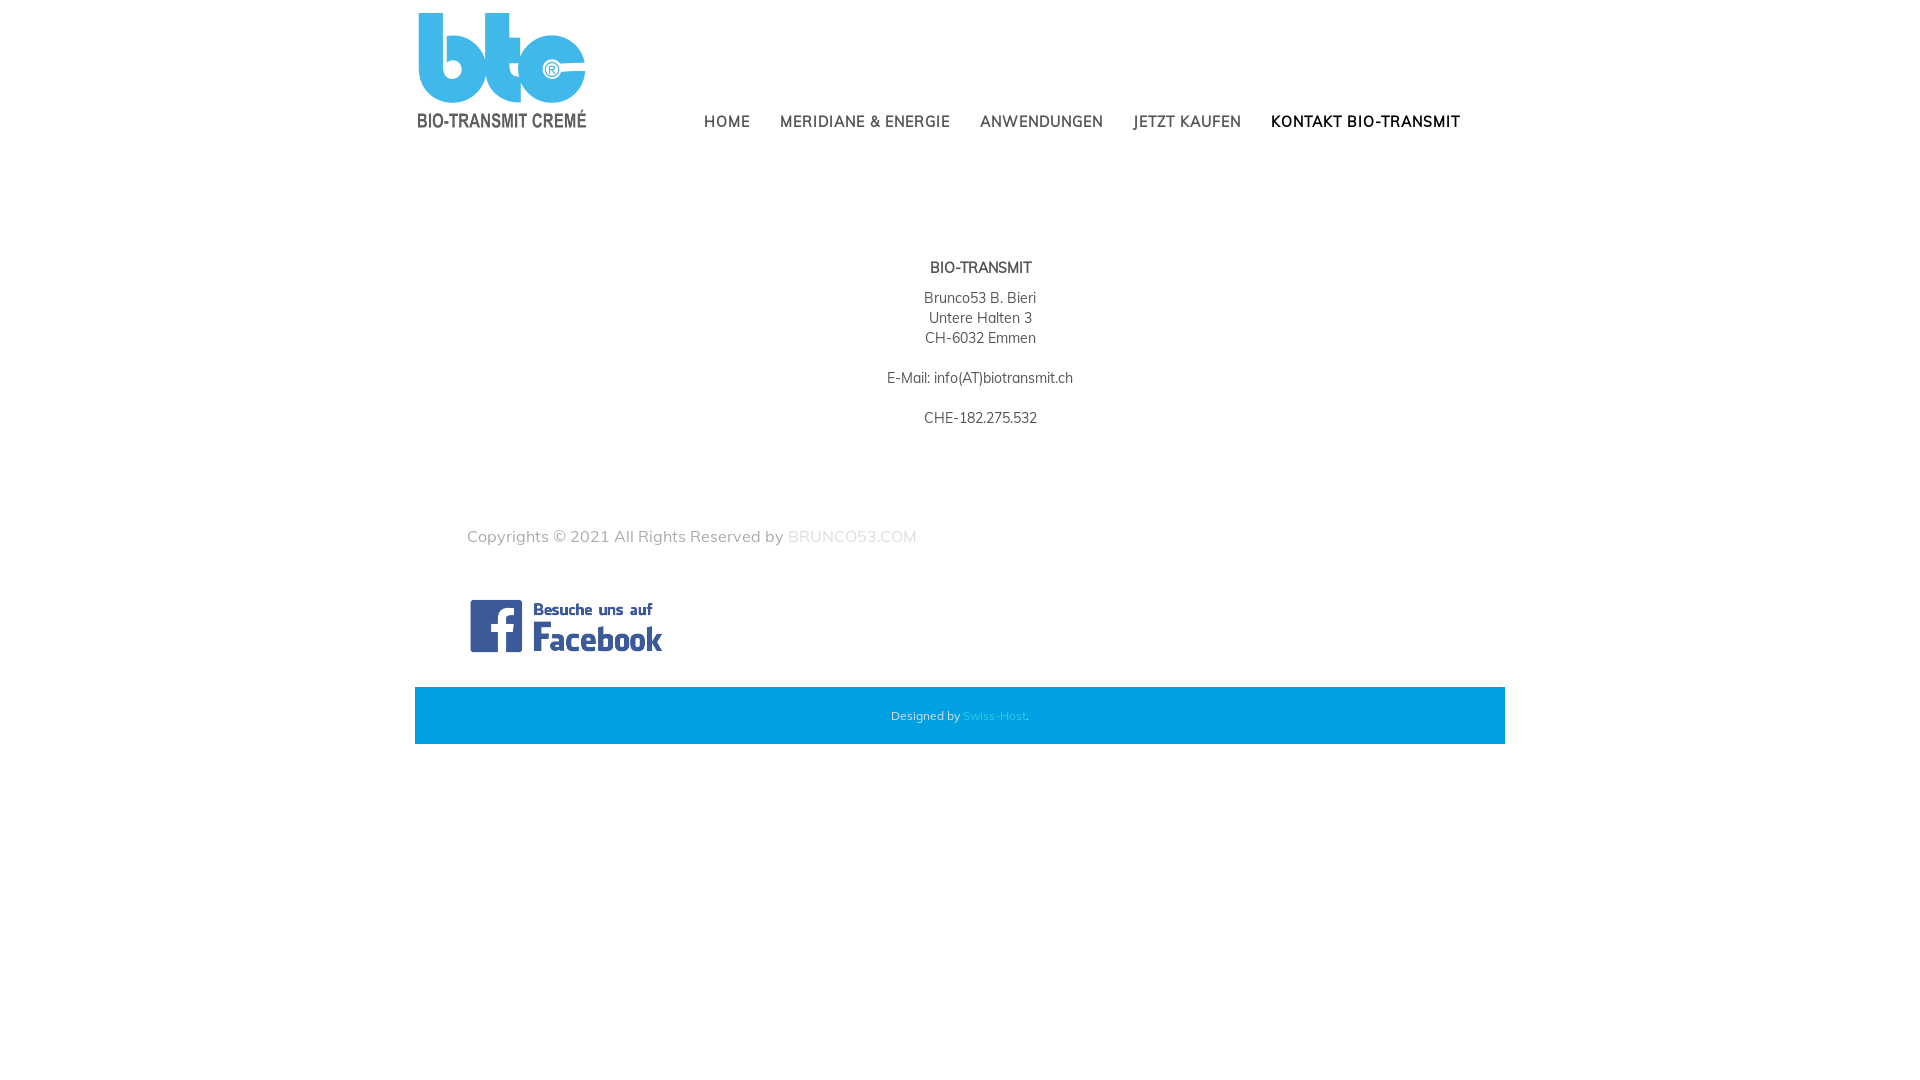 This screenshot has height=1080, width=1920. What do you see at coordinates (864, 122) in the screenshot?
I see `MERIDIANE & ENERGIE` at bounding box center [864, 122].